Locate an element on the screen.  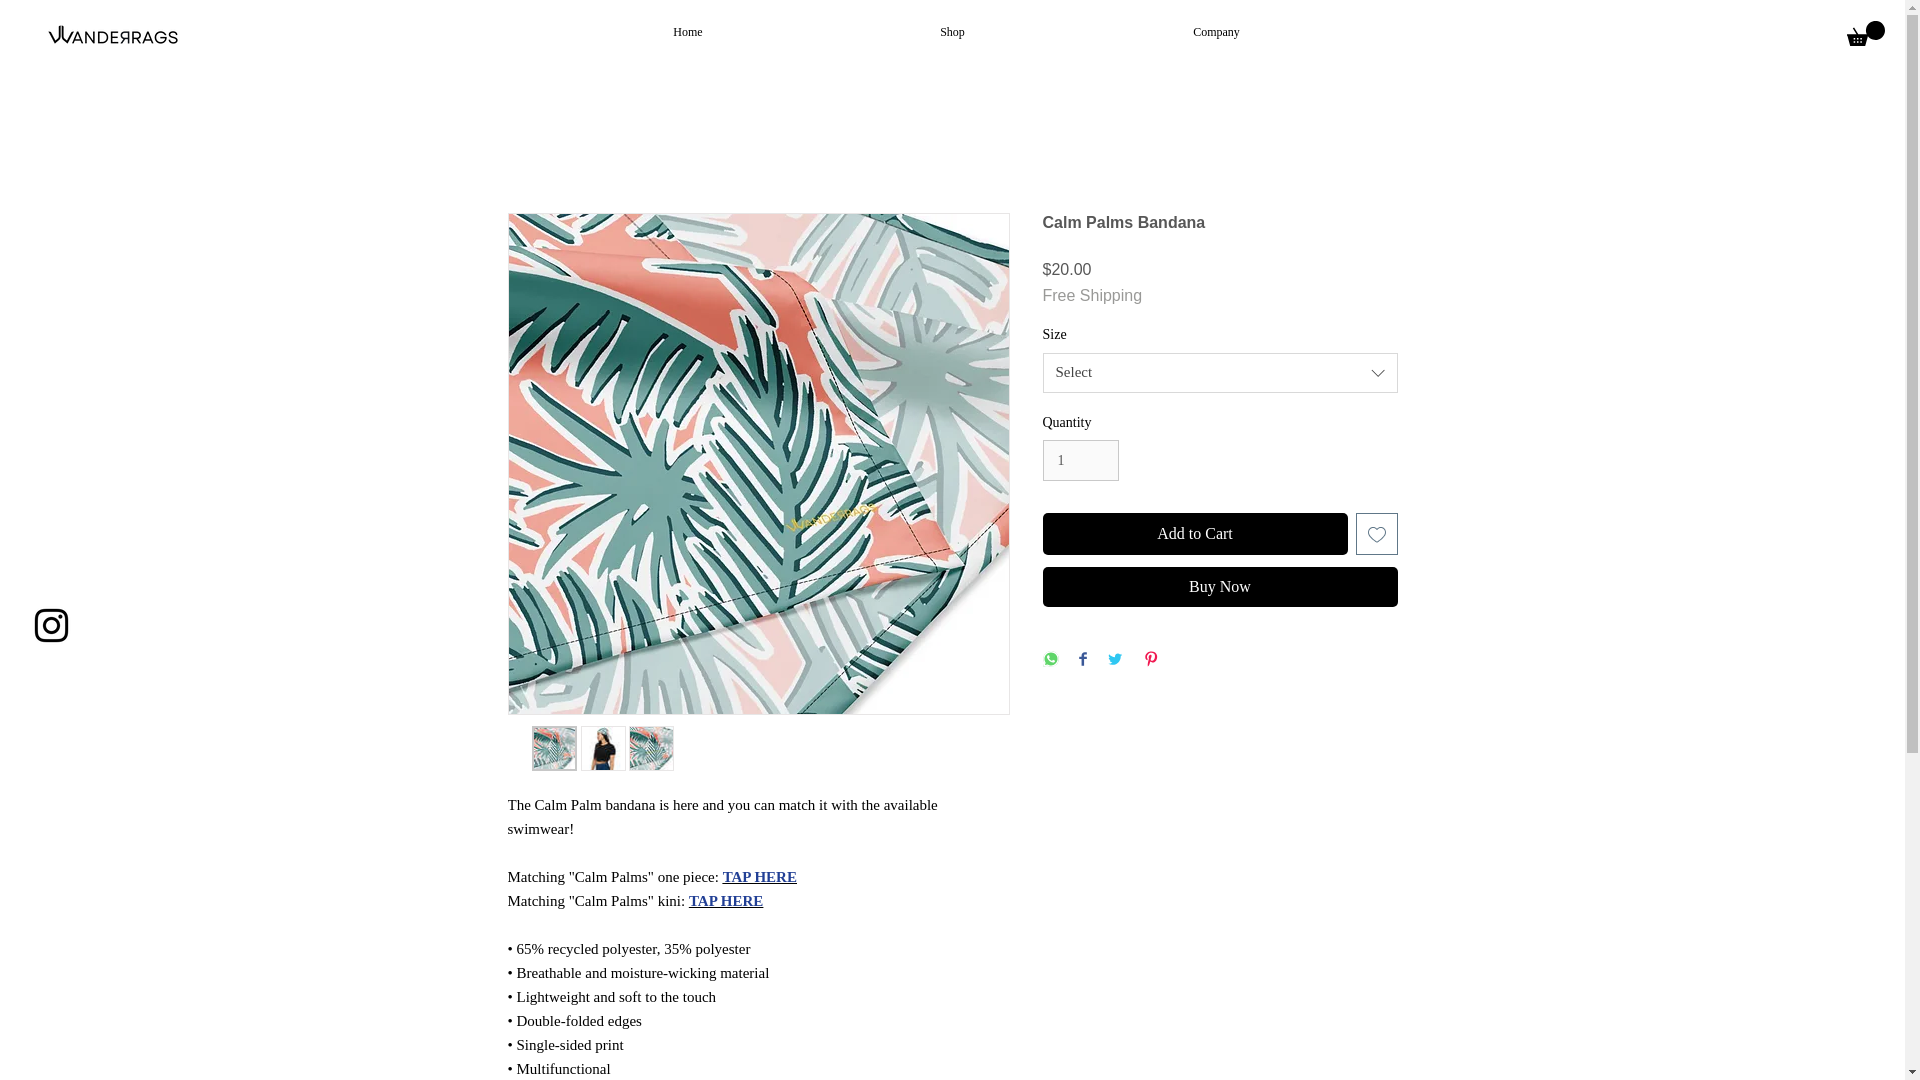
Add to Cart is located at coordinates (1194, 534).